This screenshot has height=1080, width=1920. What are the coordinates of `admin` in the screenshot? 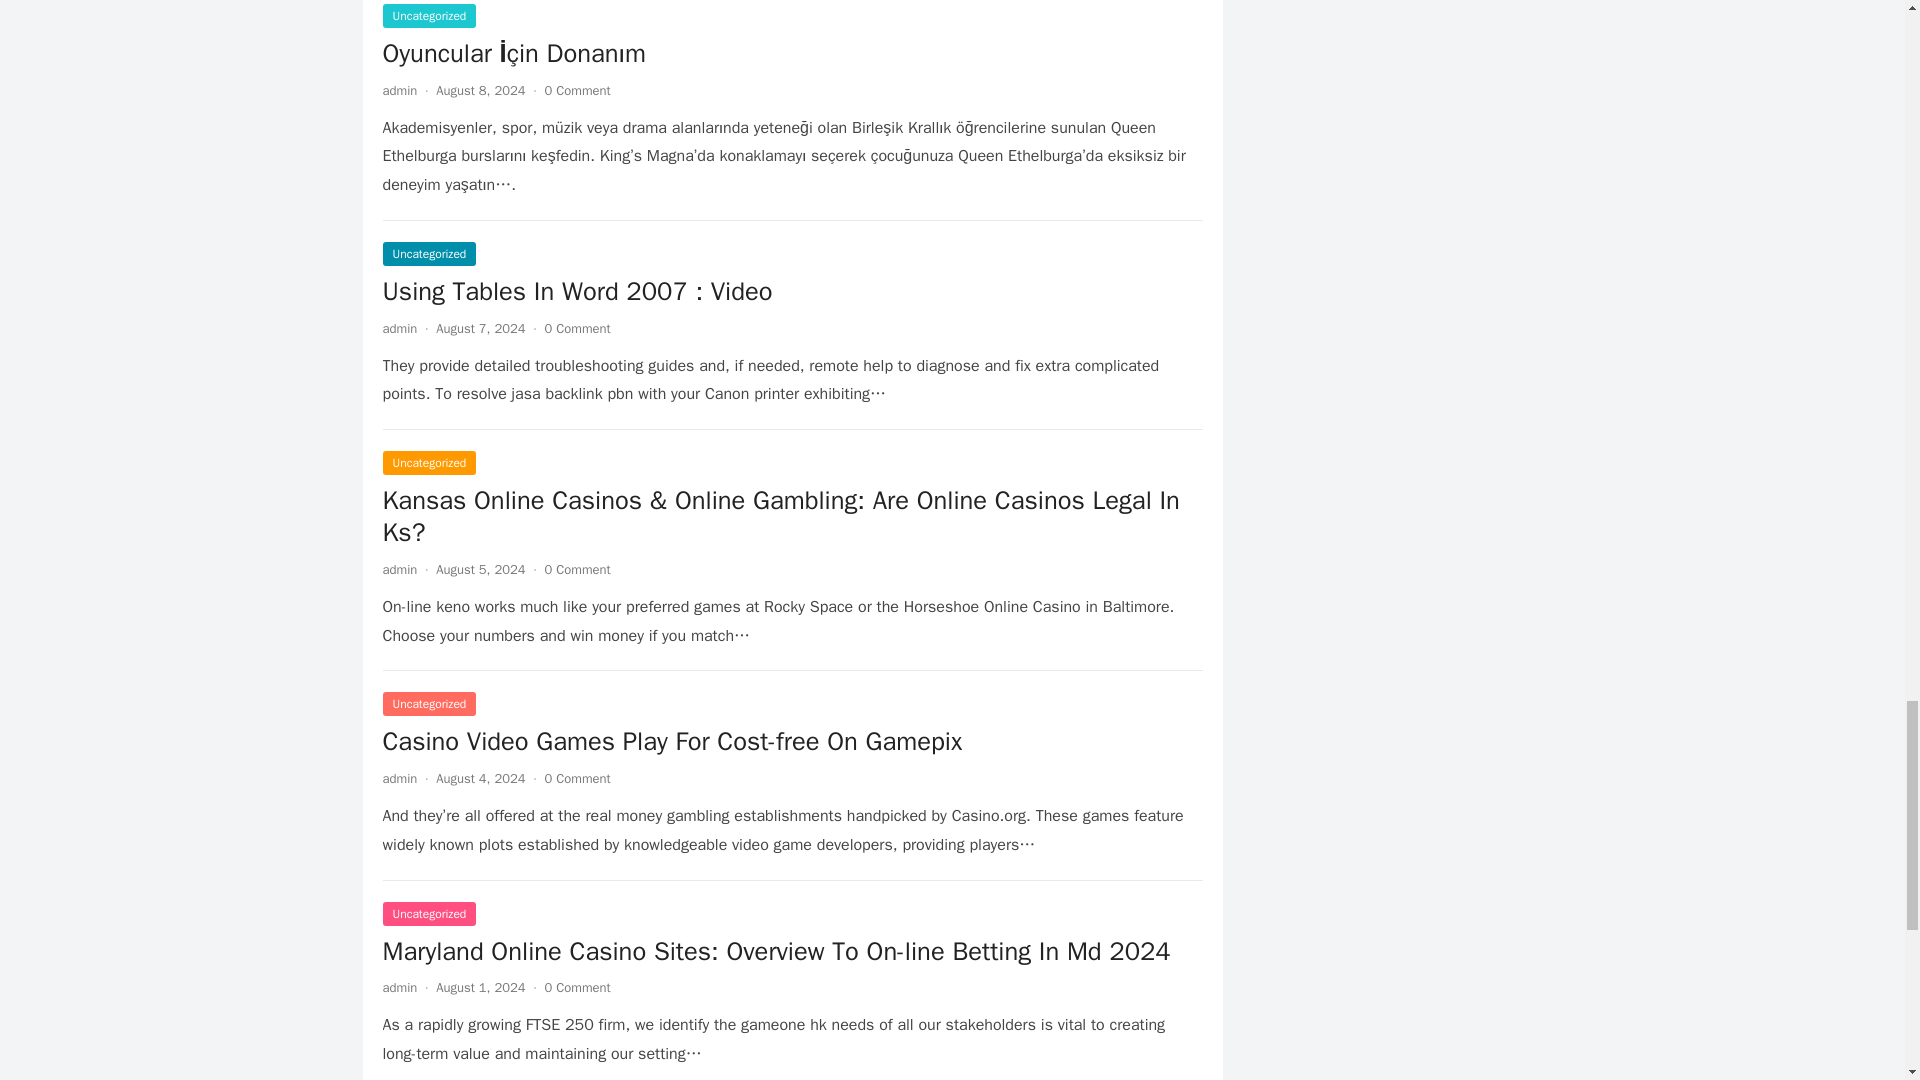 It's located at (399, 778).